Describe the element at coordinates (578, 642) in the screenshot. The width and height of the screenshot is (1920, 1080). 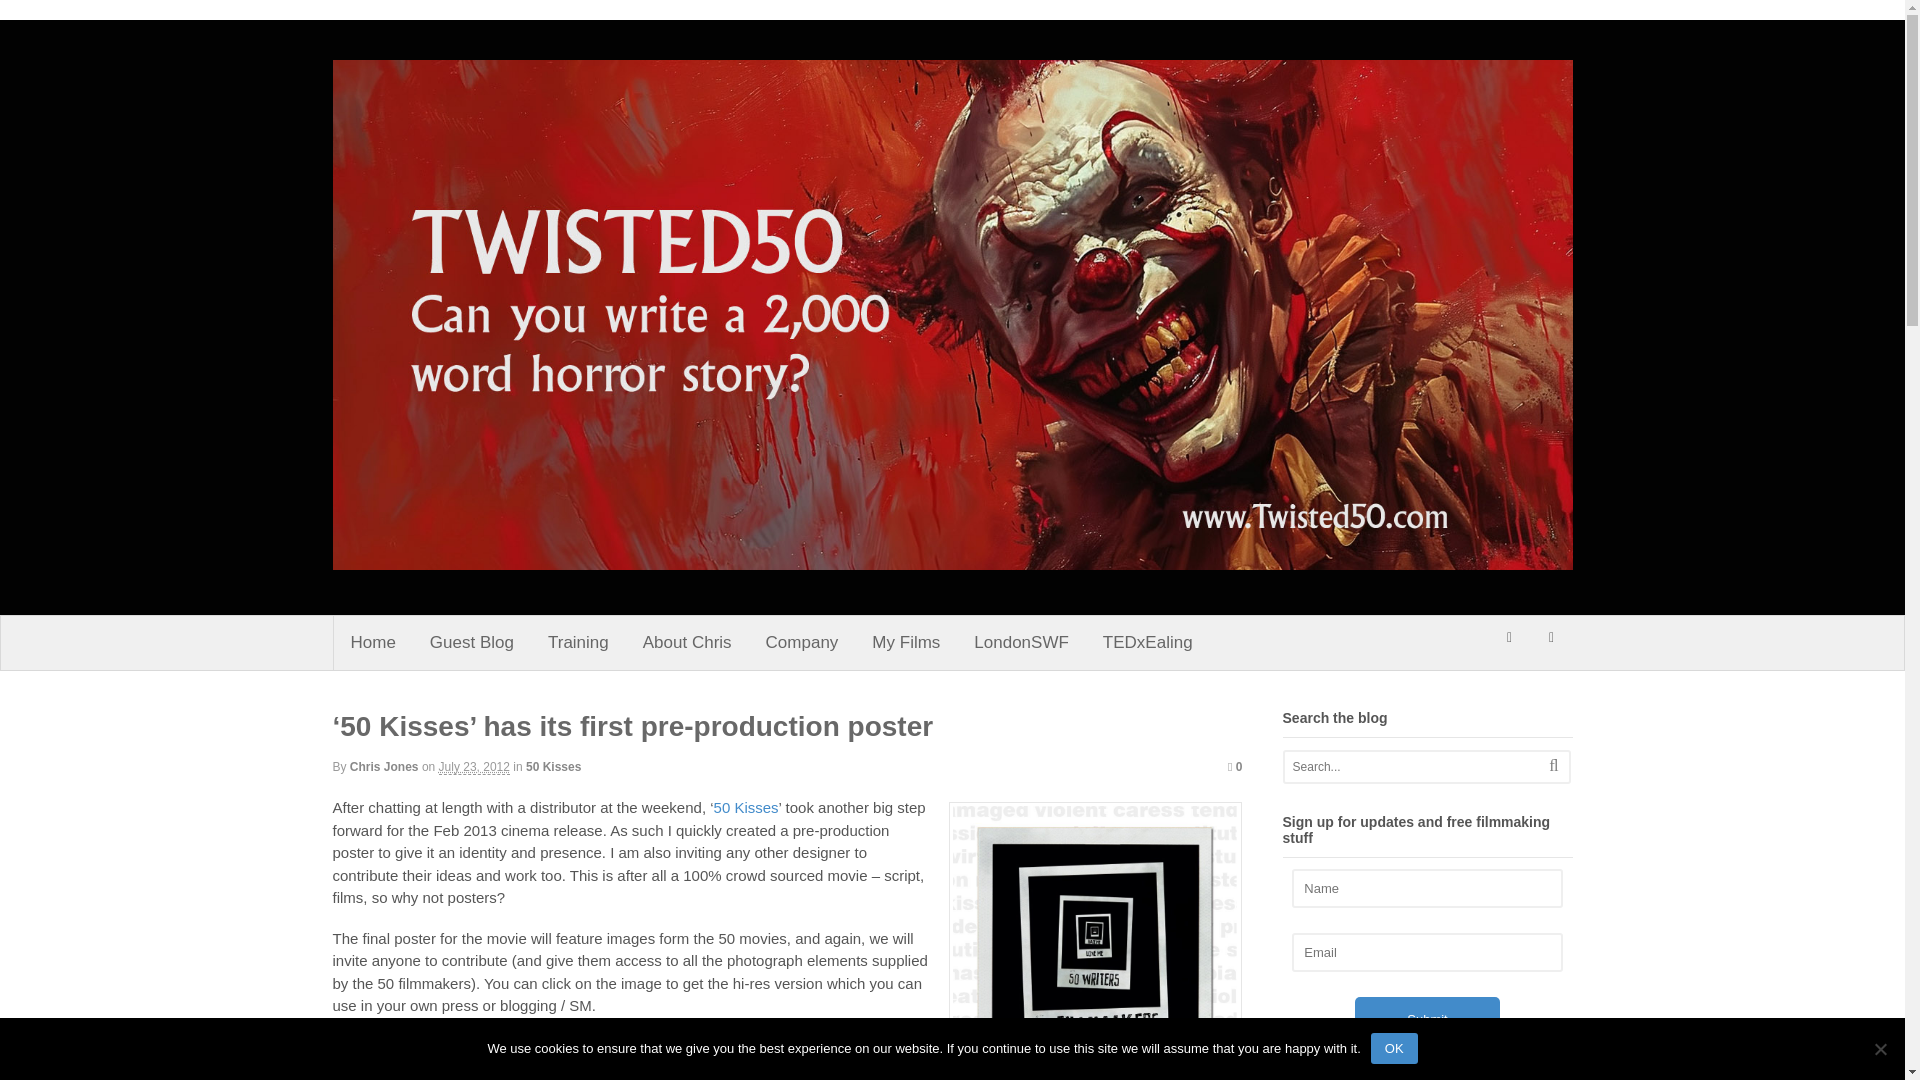
I see `Training` at that location.